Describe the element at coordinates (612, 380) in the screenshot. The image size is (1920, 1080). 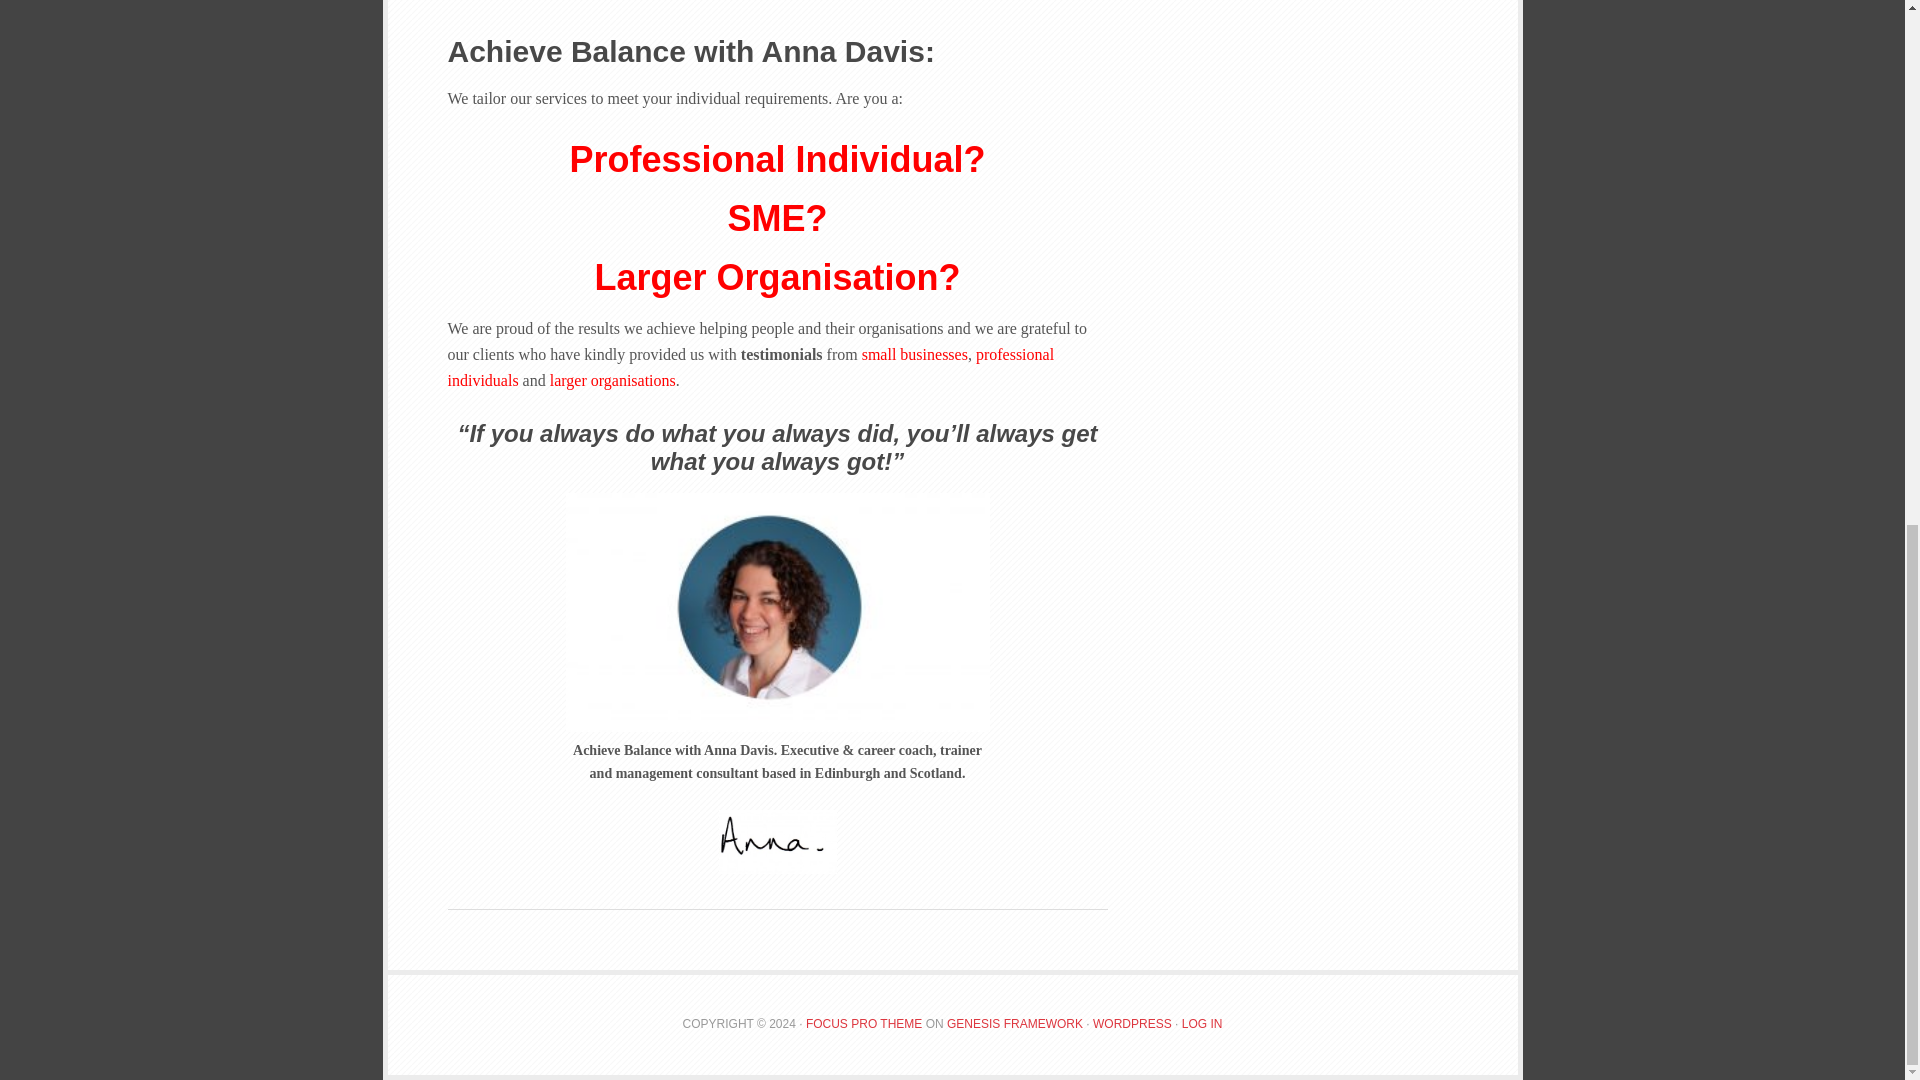
I see `Testimonials` at that location.